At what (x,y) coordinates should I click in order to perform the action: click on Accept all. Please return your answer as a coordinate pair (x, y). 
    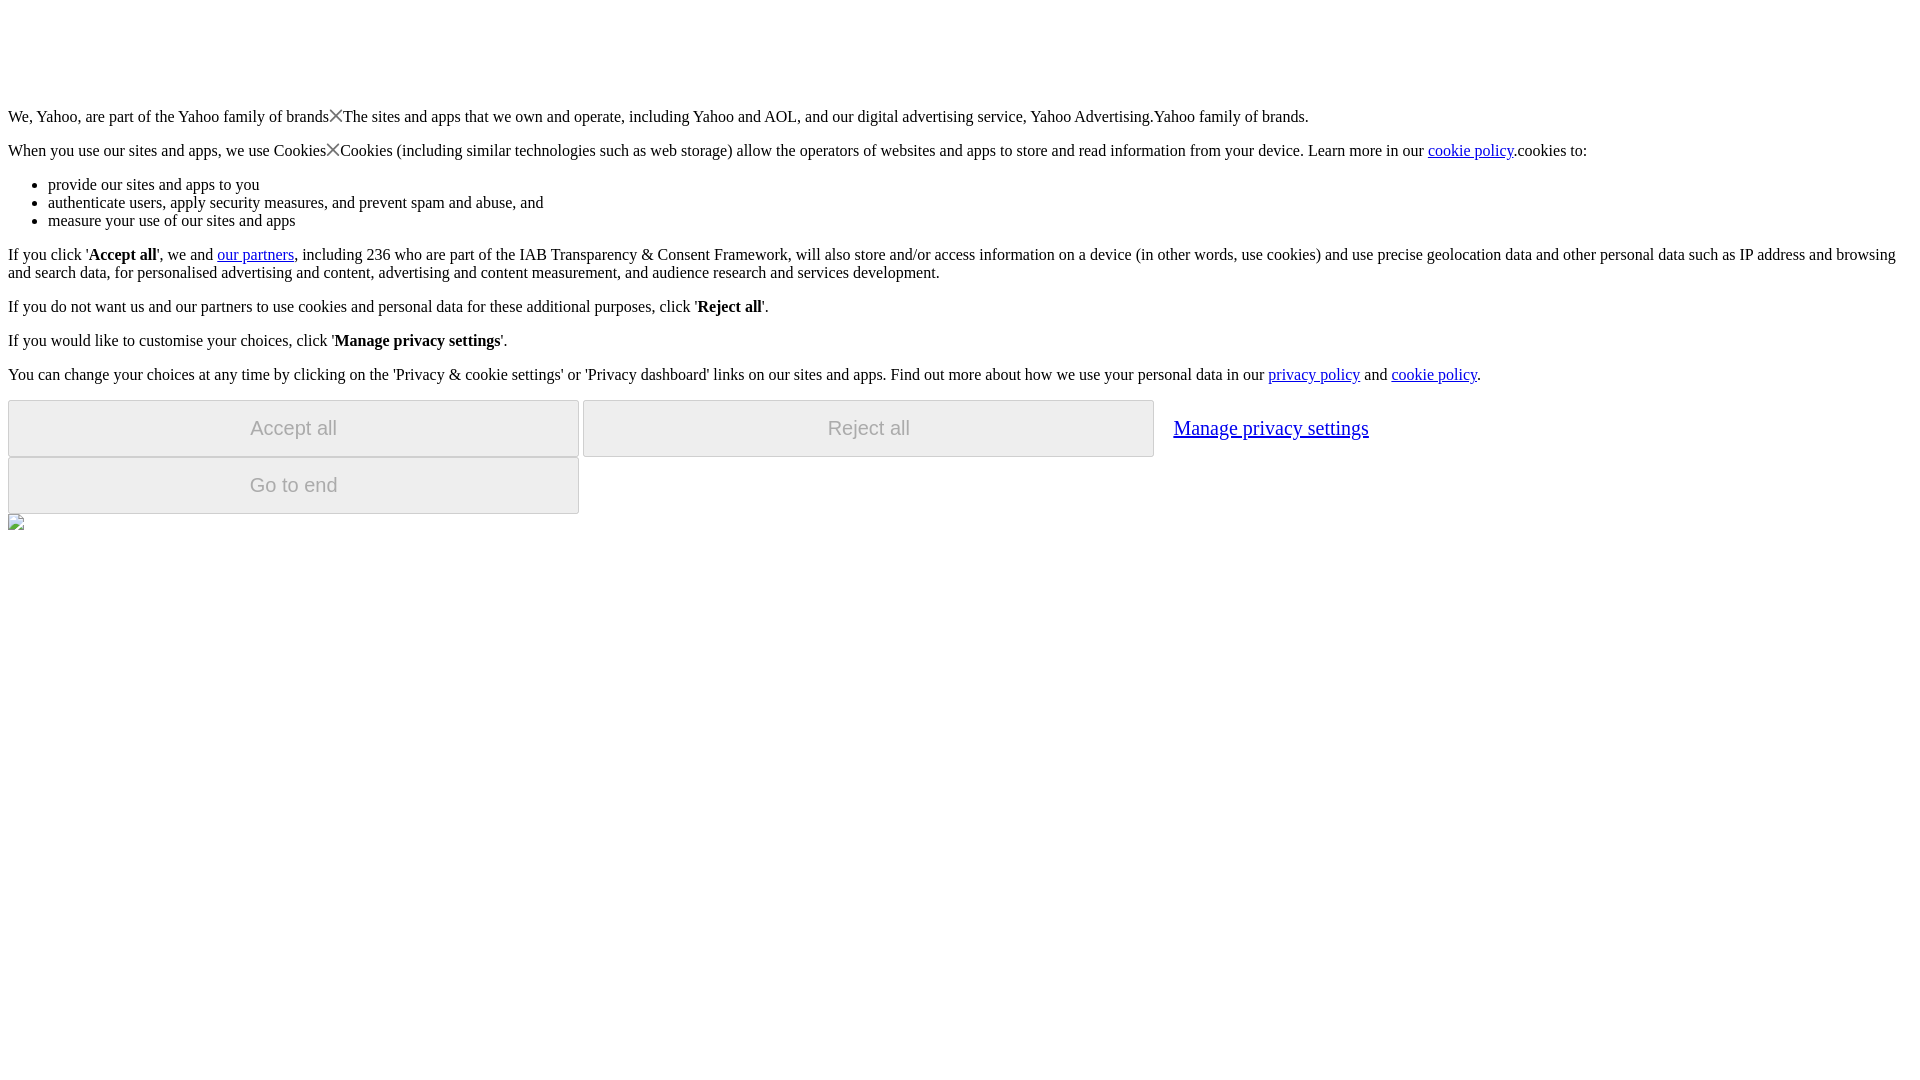
    Looking at the image, I should click on (293, 428).